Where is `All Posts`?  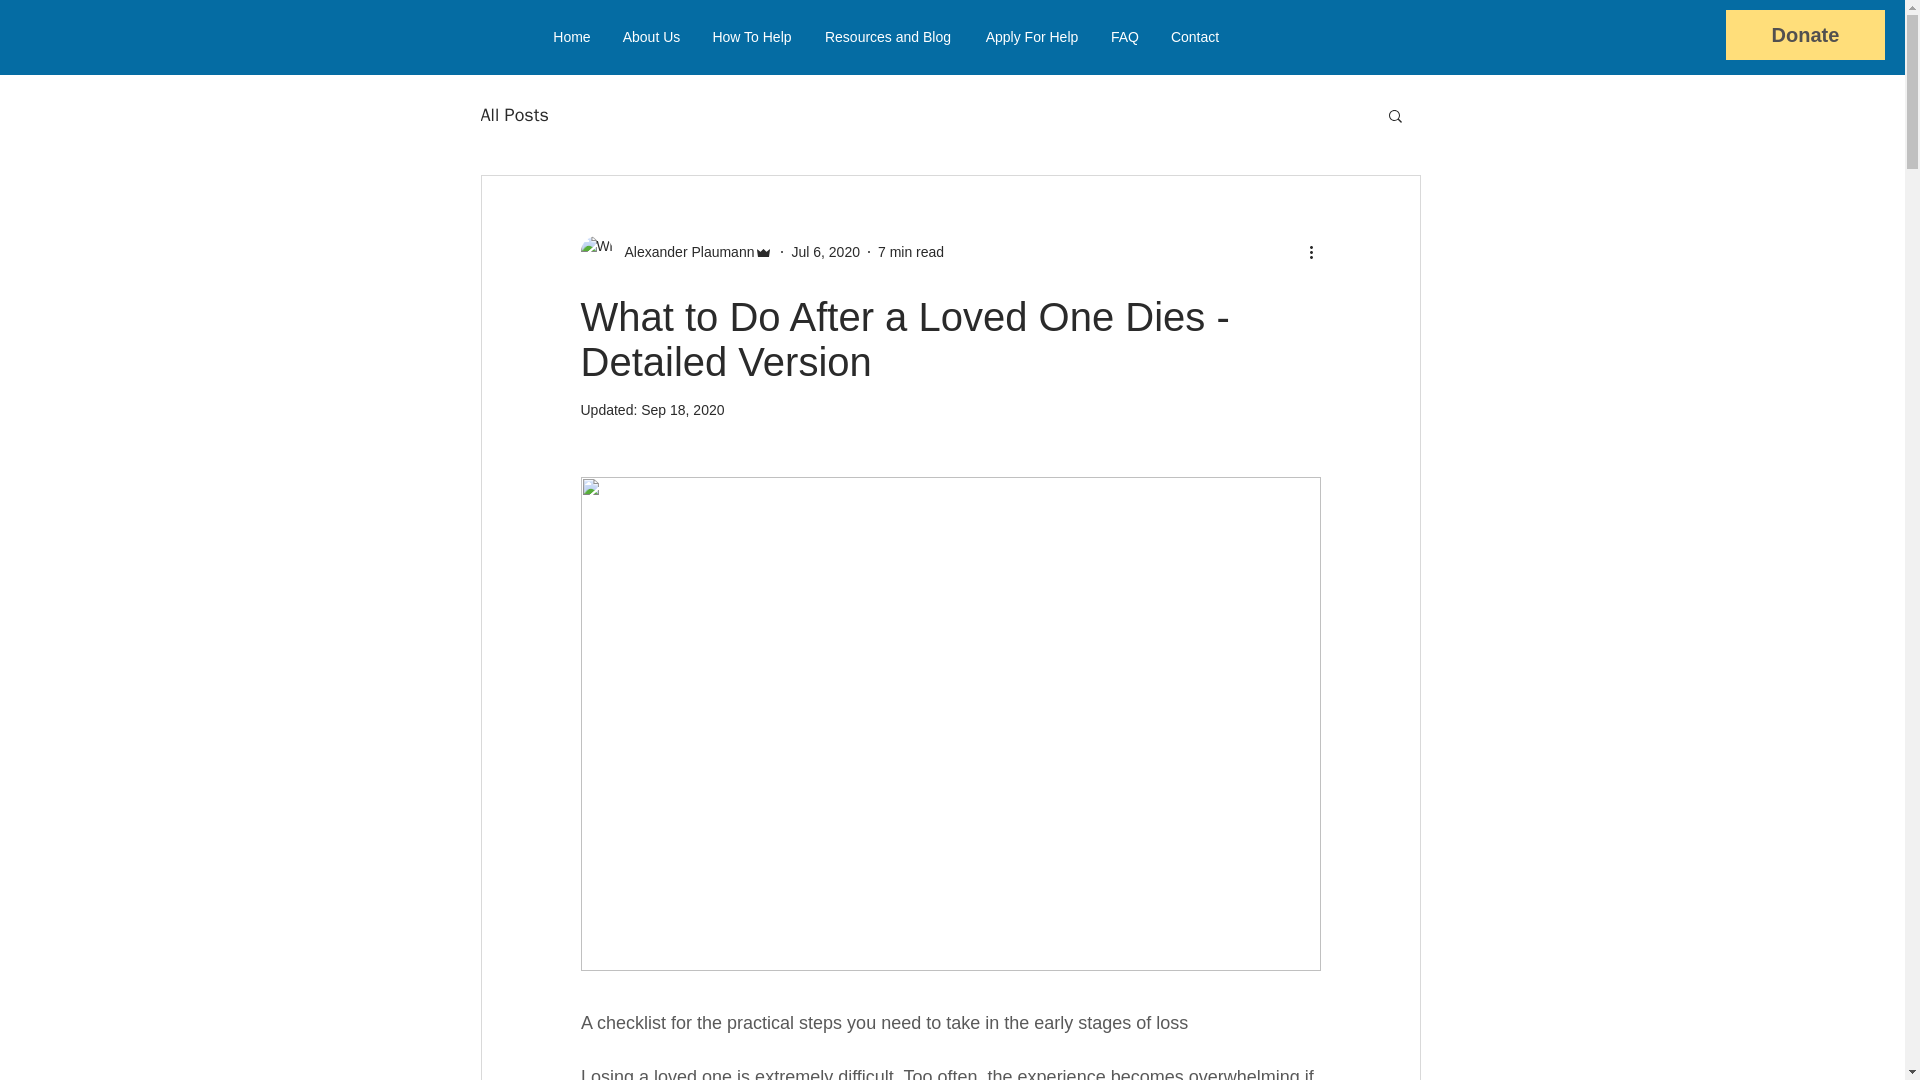
All Posts is located at coordinates (514, 114).